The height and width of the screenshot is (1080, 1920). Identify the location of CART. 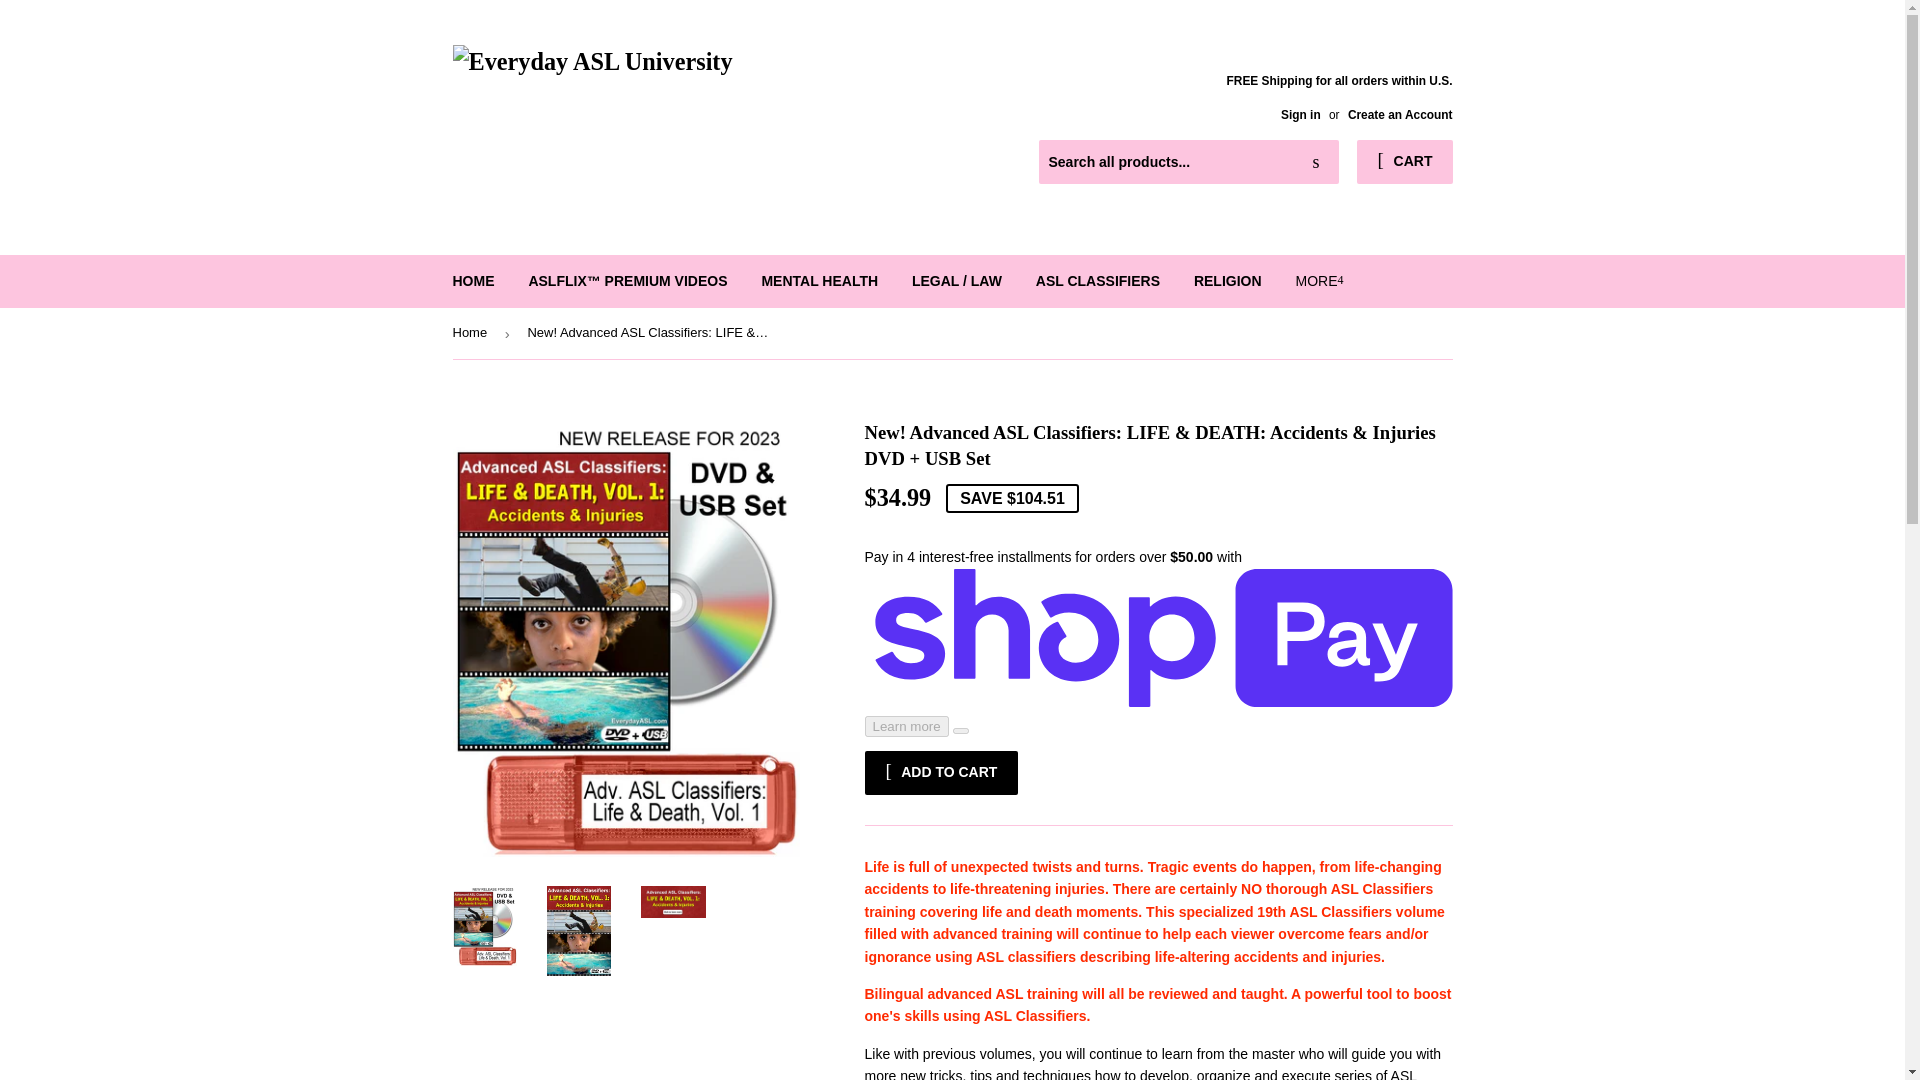
(1404, 162).